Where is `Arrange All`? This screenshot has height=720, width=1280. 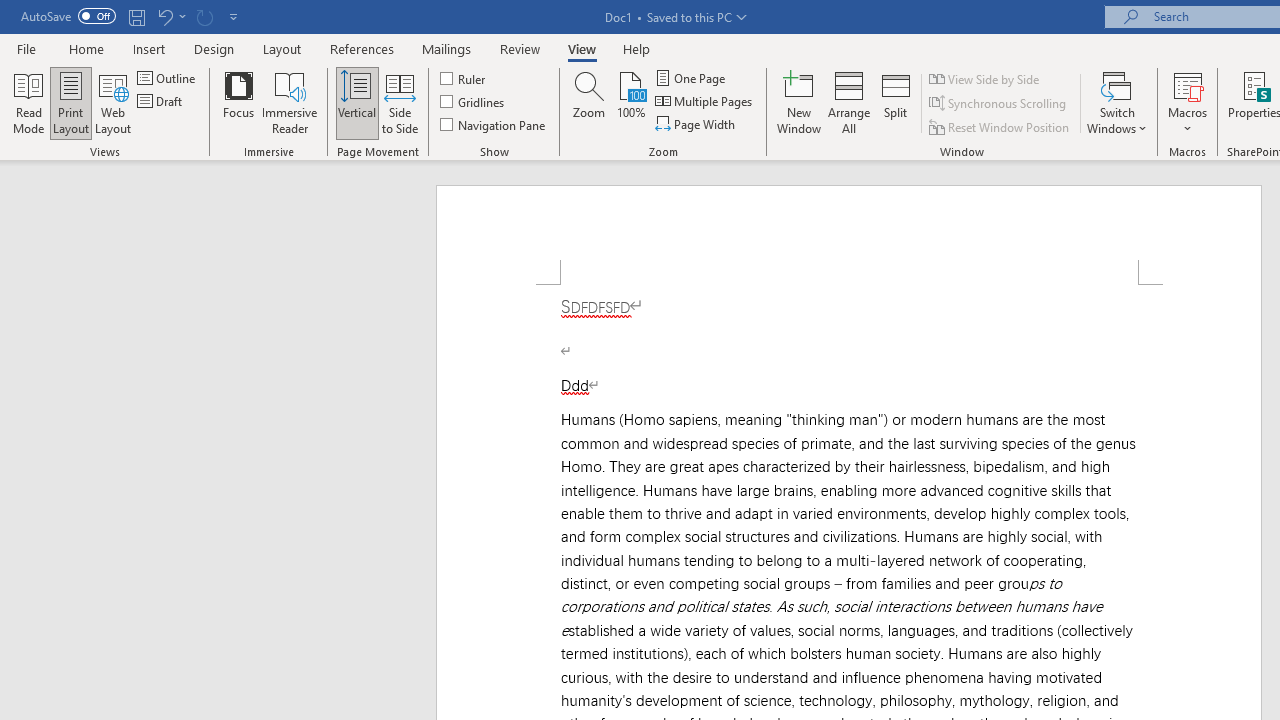 Arrange All is located at coordinates (848, 102).